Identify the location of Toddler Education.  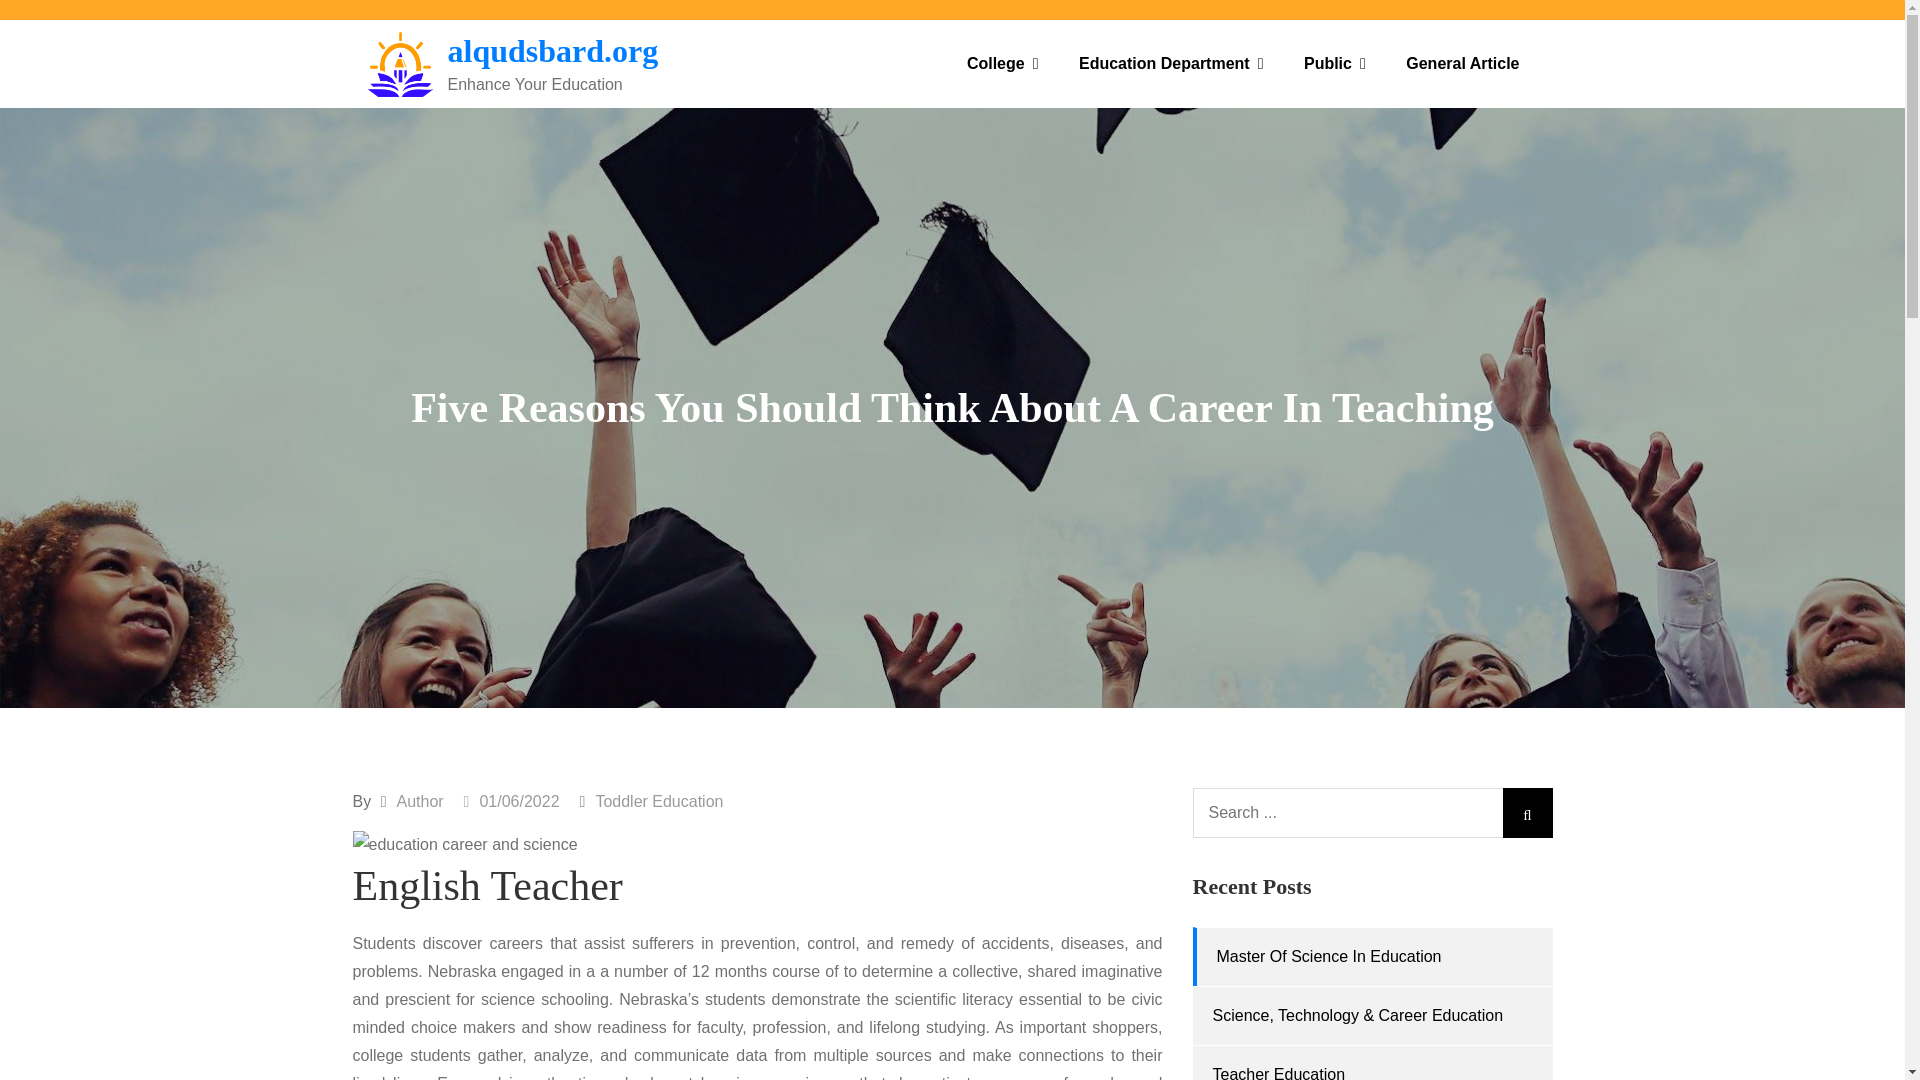
(659, 801).